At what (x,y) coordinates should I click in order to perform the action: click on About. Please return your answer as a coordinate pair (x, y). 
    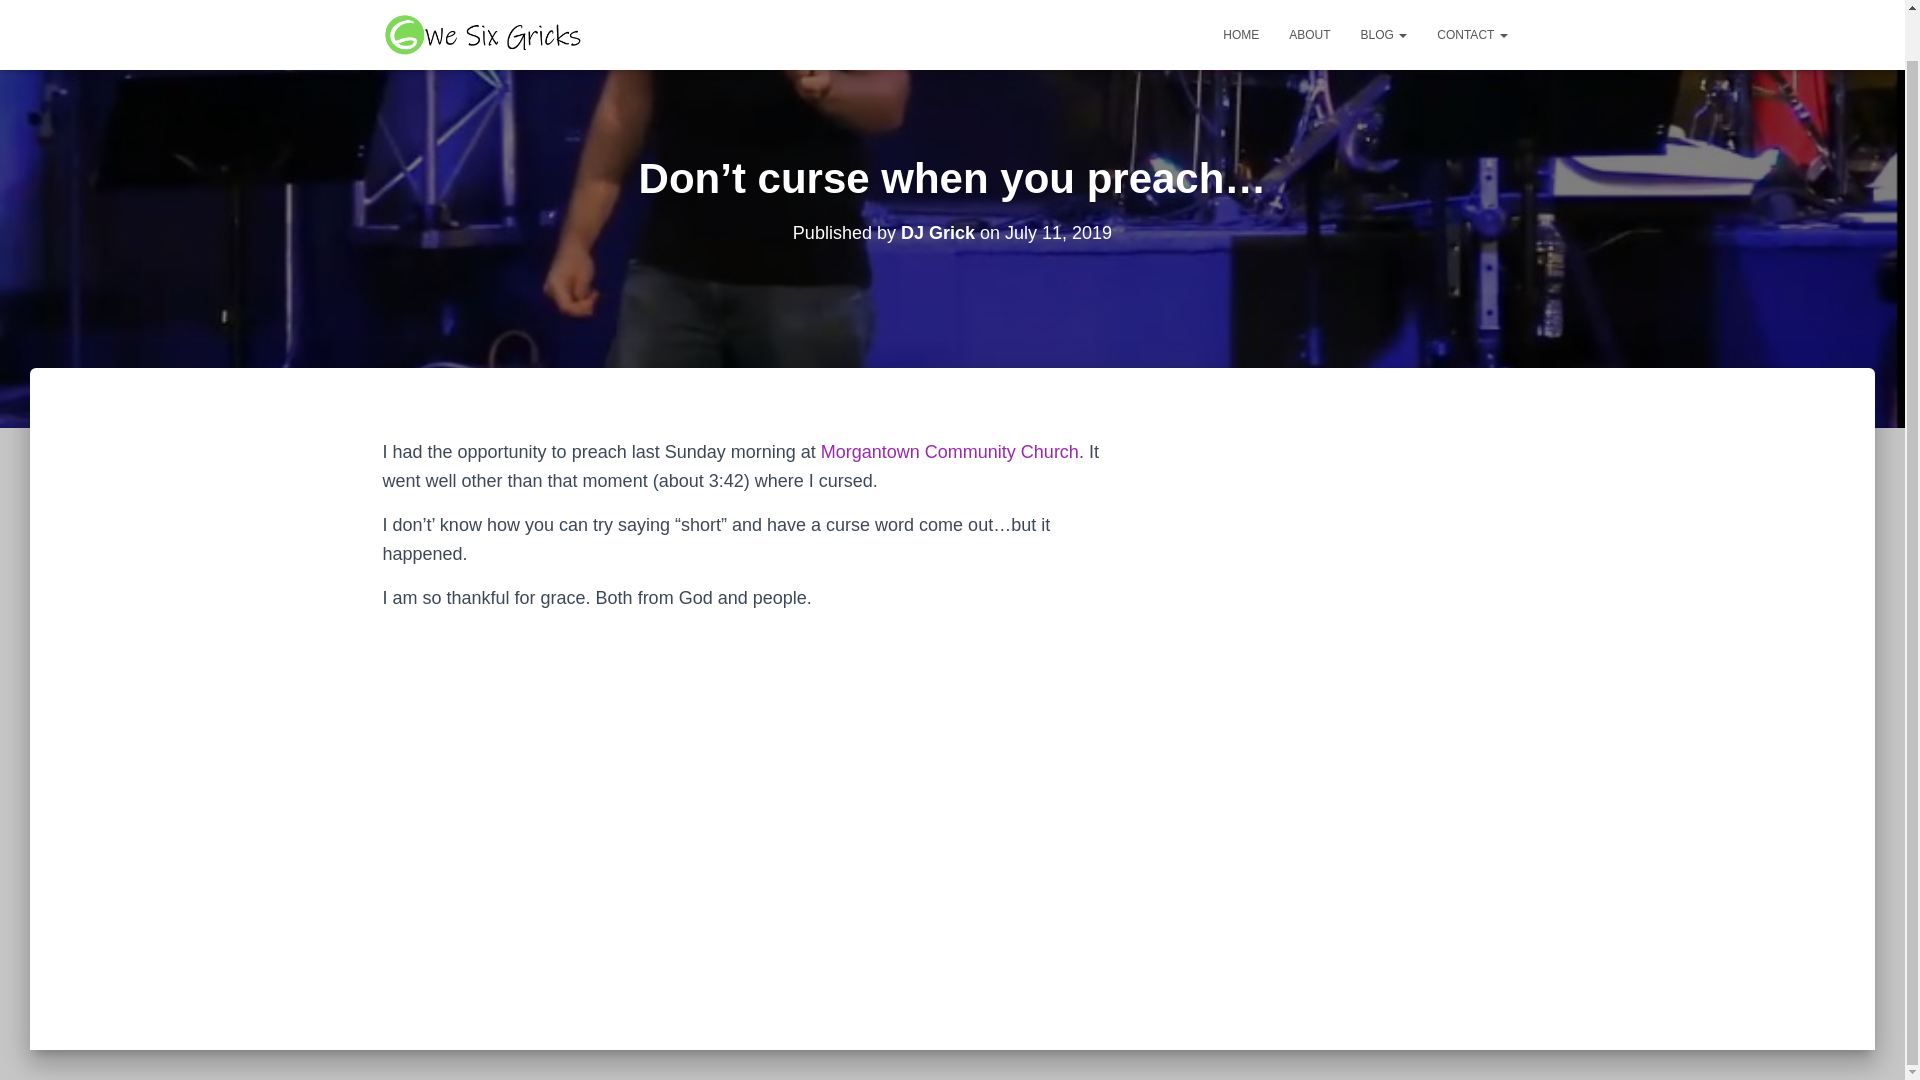
    Looking at the image, I should click on (1310, 4).